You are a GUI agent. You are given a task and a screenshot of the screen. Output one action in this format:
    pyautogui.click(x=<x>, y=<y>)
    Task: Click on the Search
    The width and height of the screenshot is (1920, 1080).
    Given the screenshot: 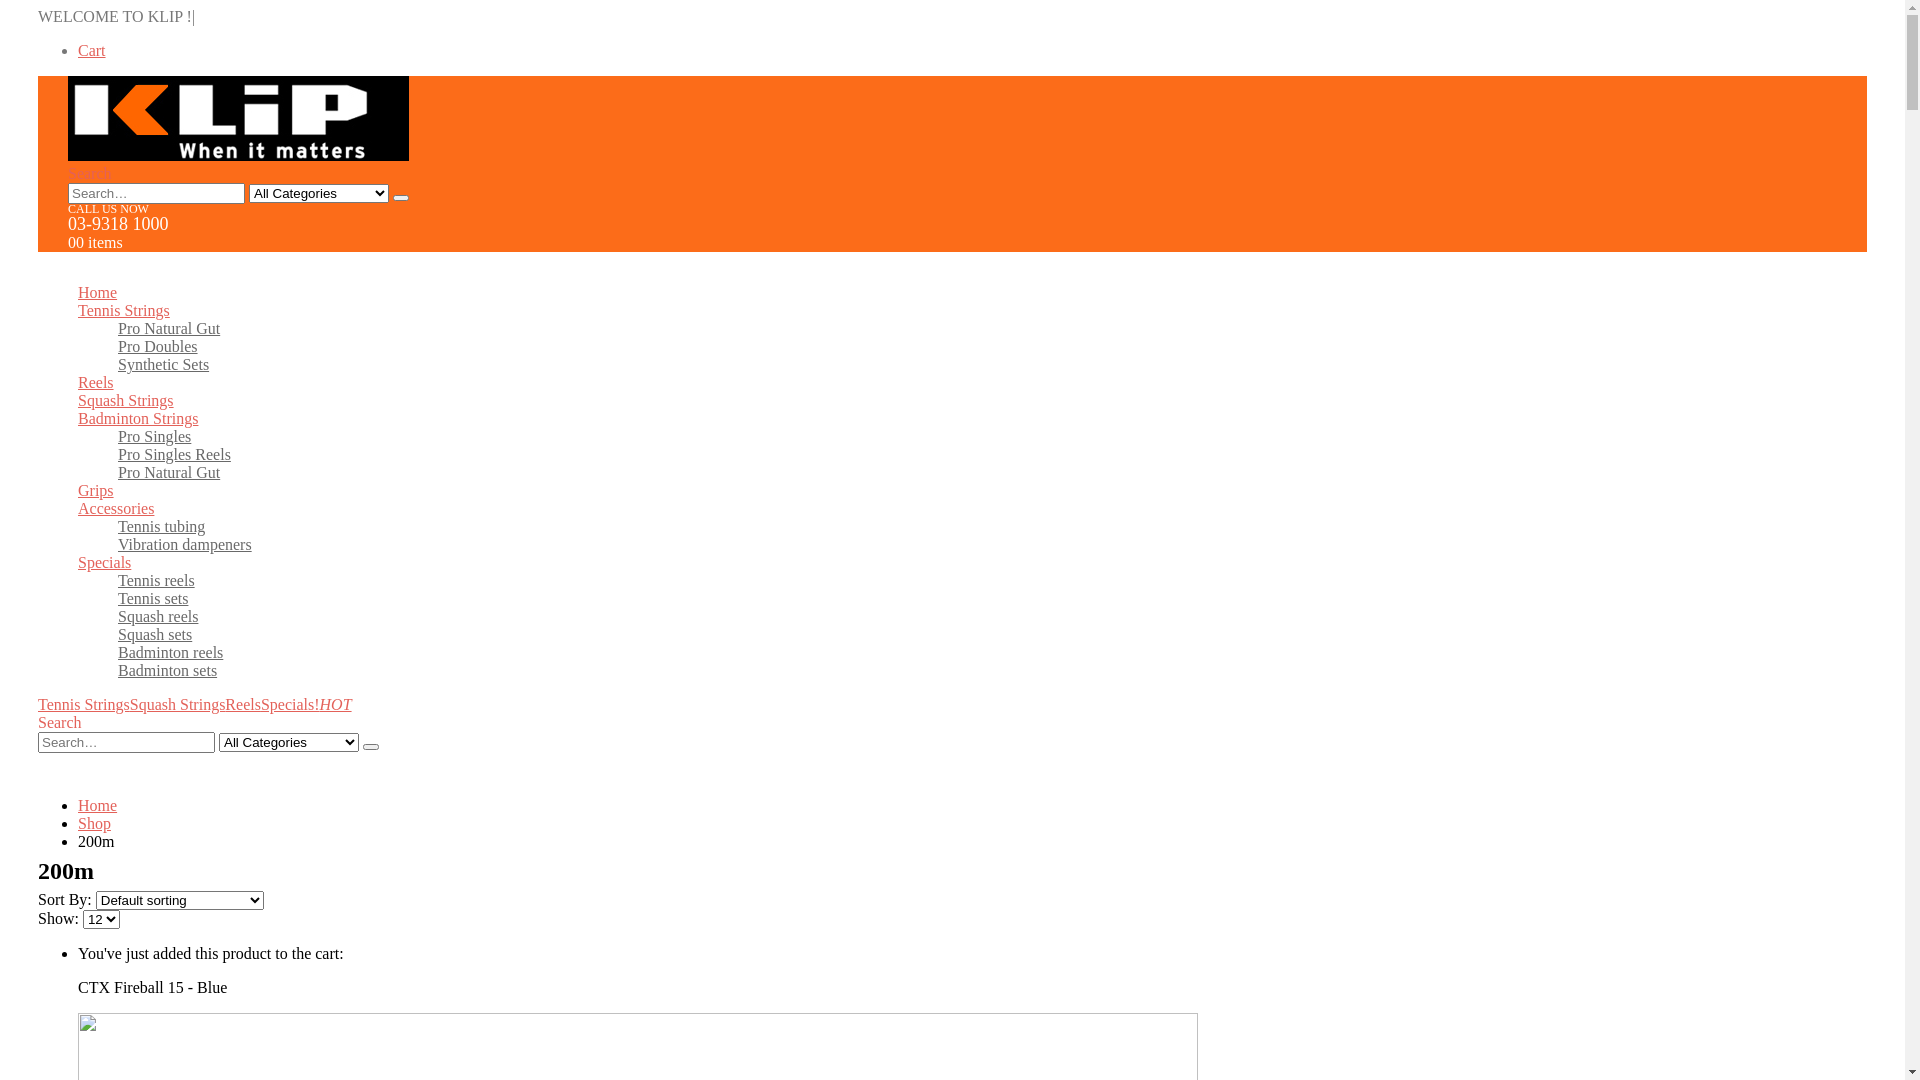 What is the action you would take?
    pyautogui.click(x=90, y=174)
    